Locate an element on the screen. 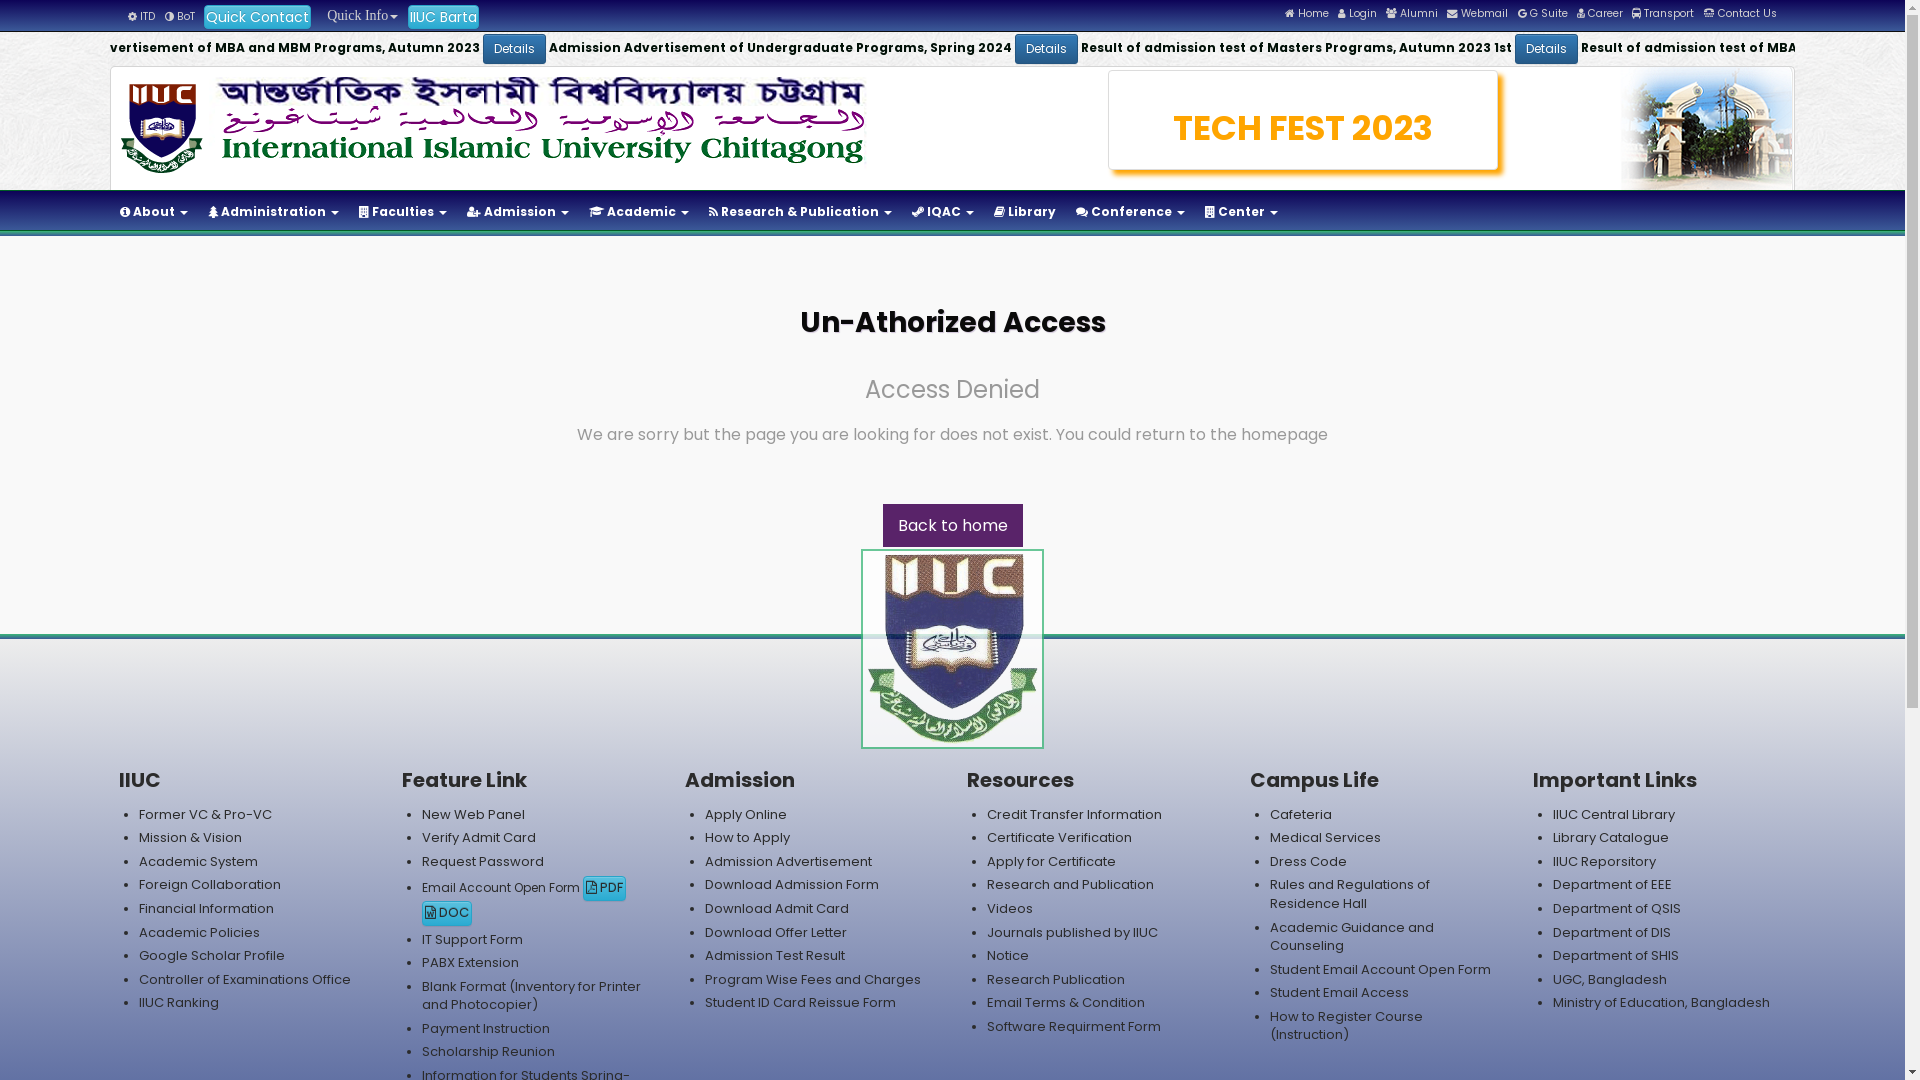 The width and height of the screenshot is (1920, 1080). IIUC Barta is located at coordinates (444, 17).